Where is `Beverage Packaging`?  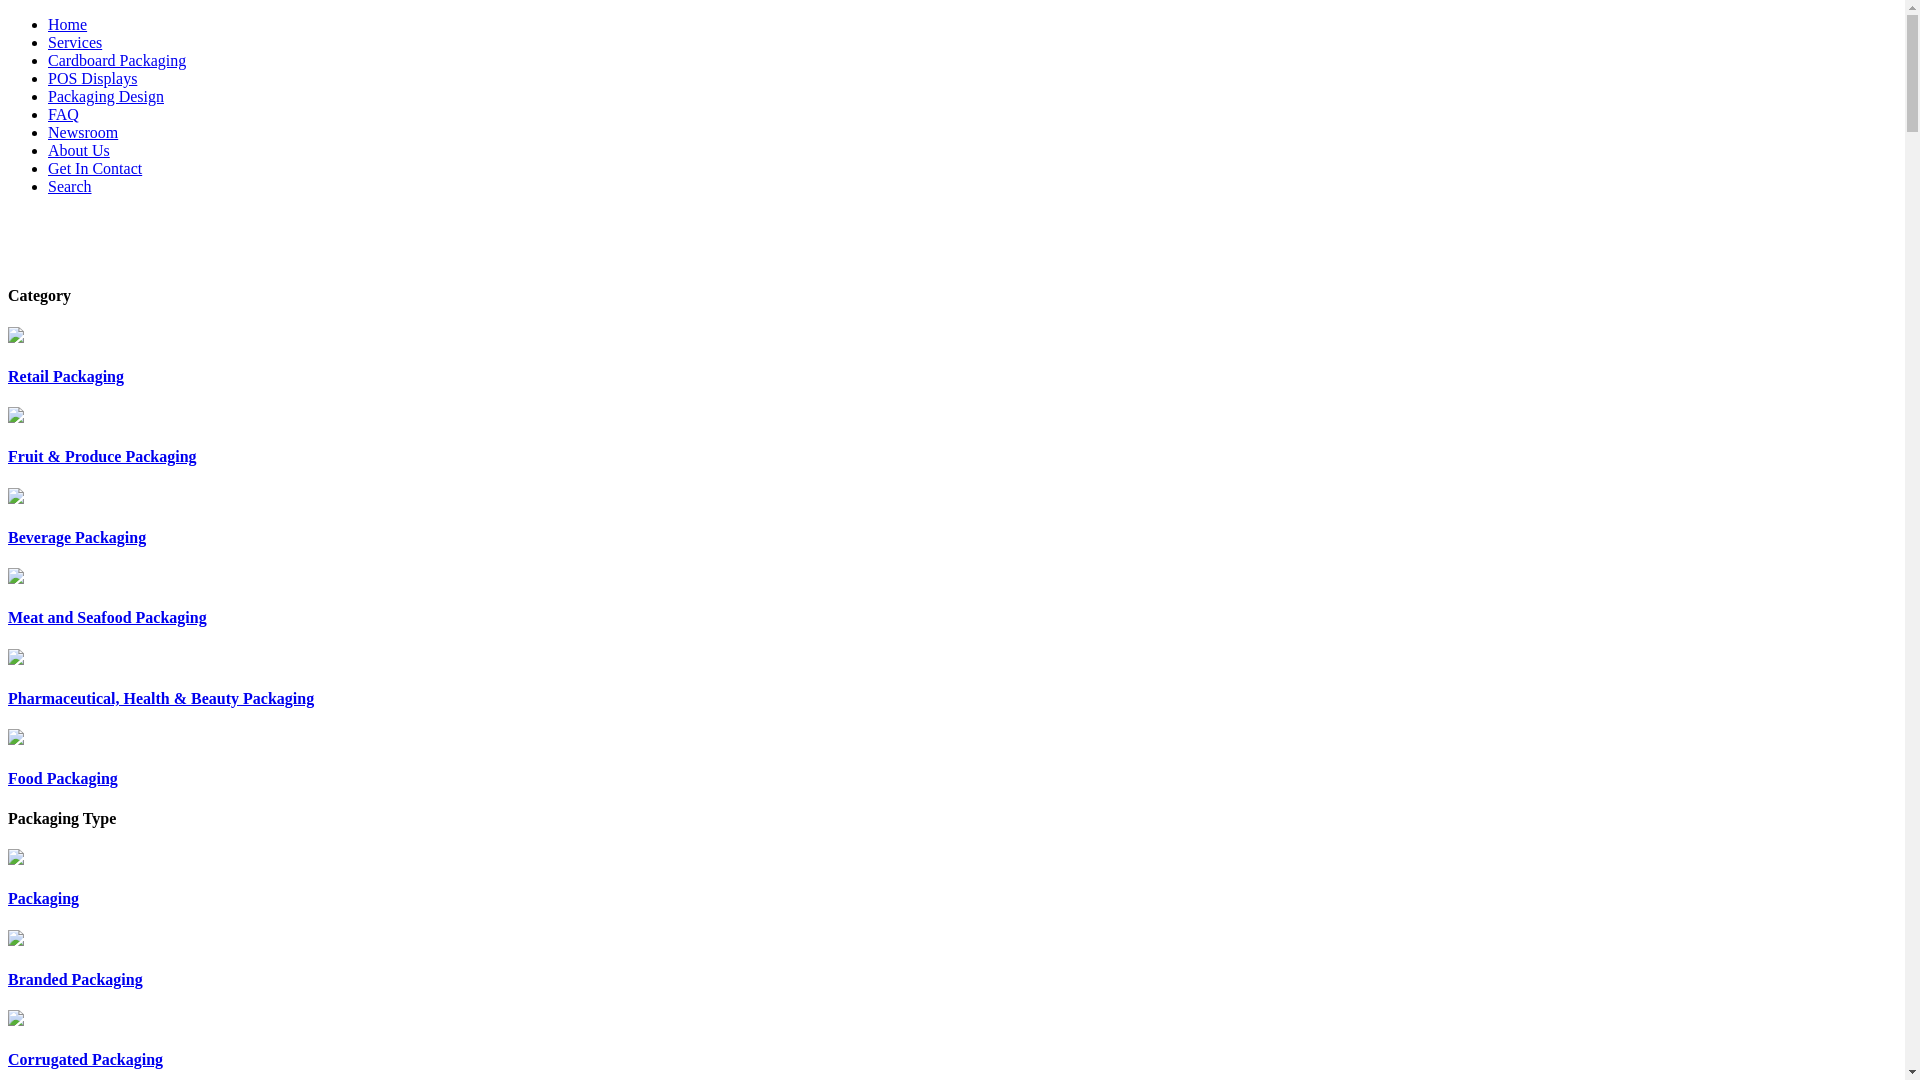 Beverage Packaging is located at coordinates (952, 518).